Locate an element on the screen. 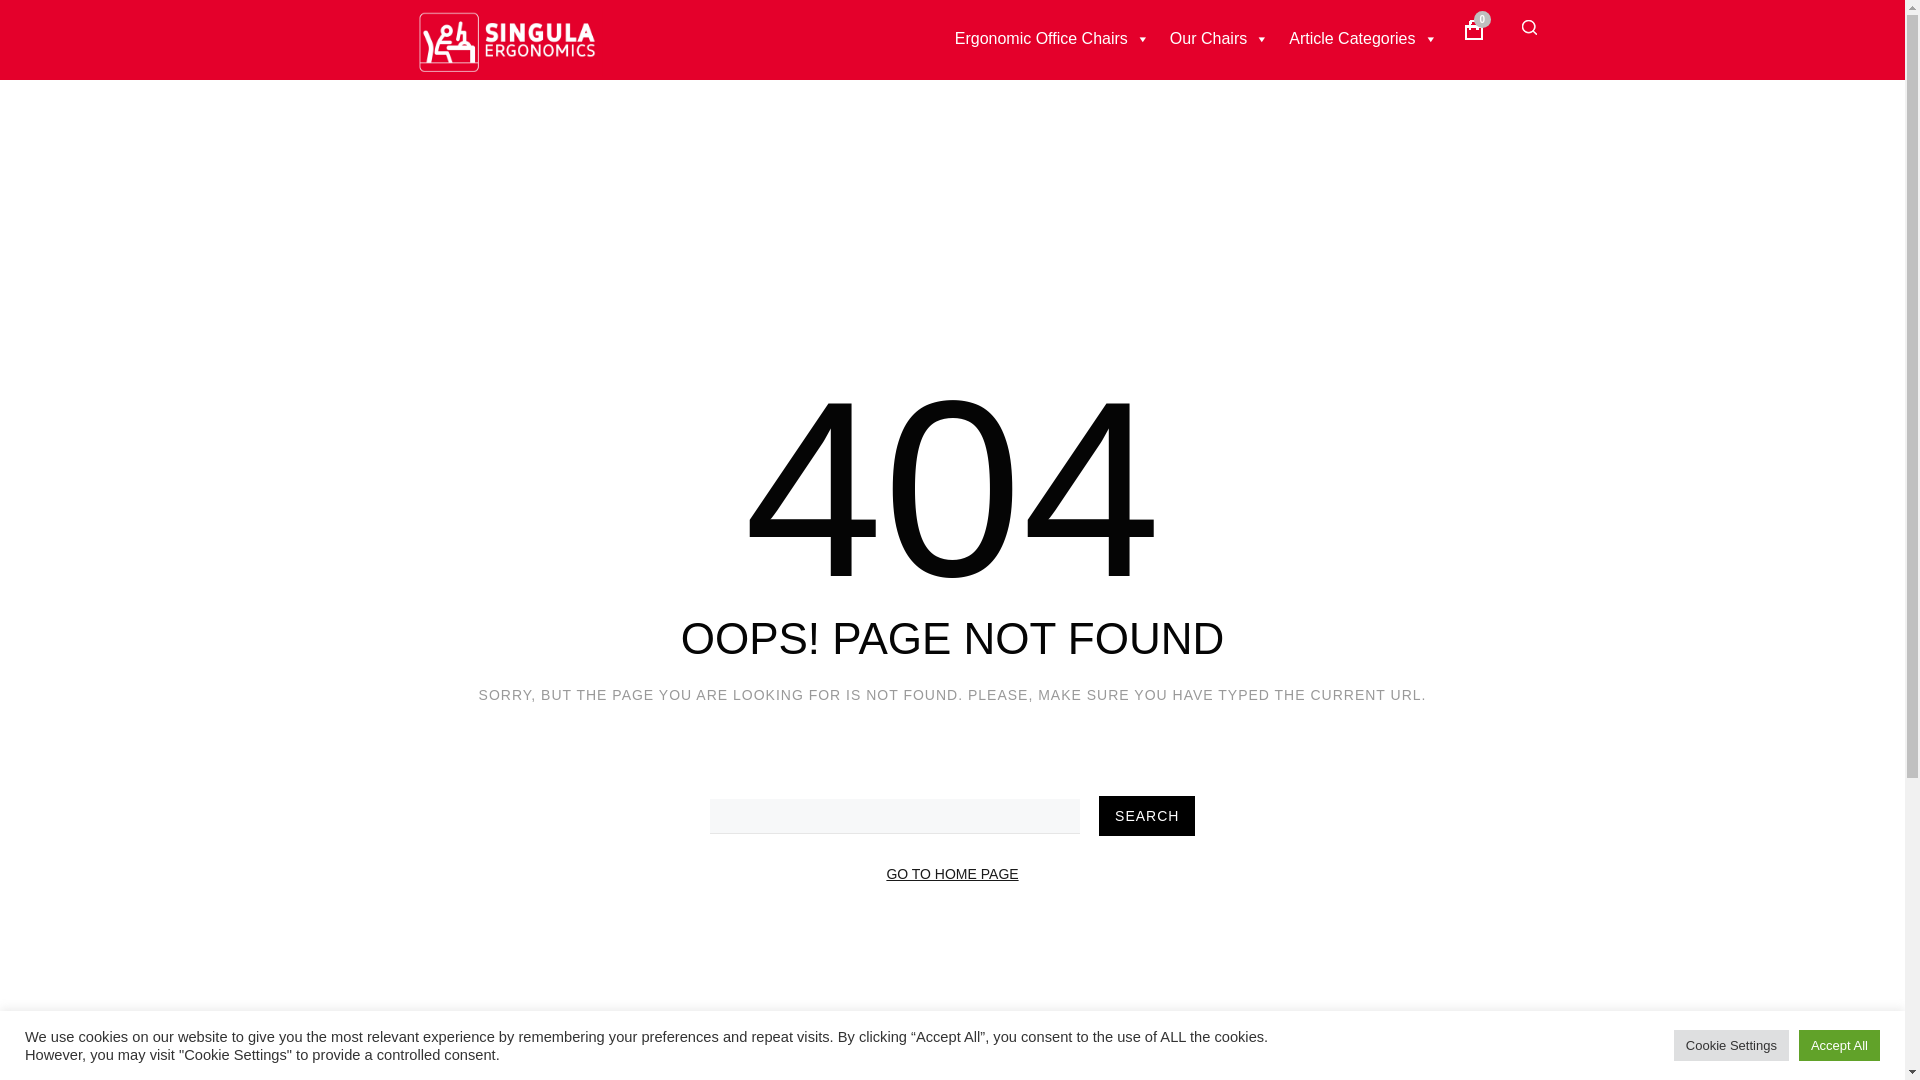  Search is located at coordinates (1506, 135).